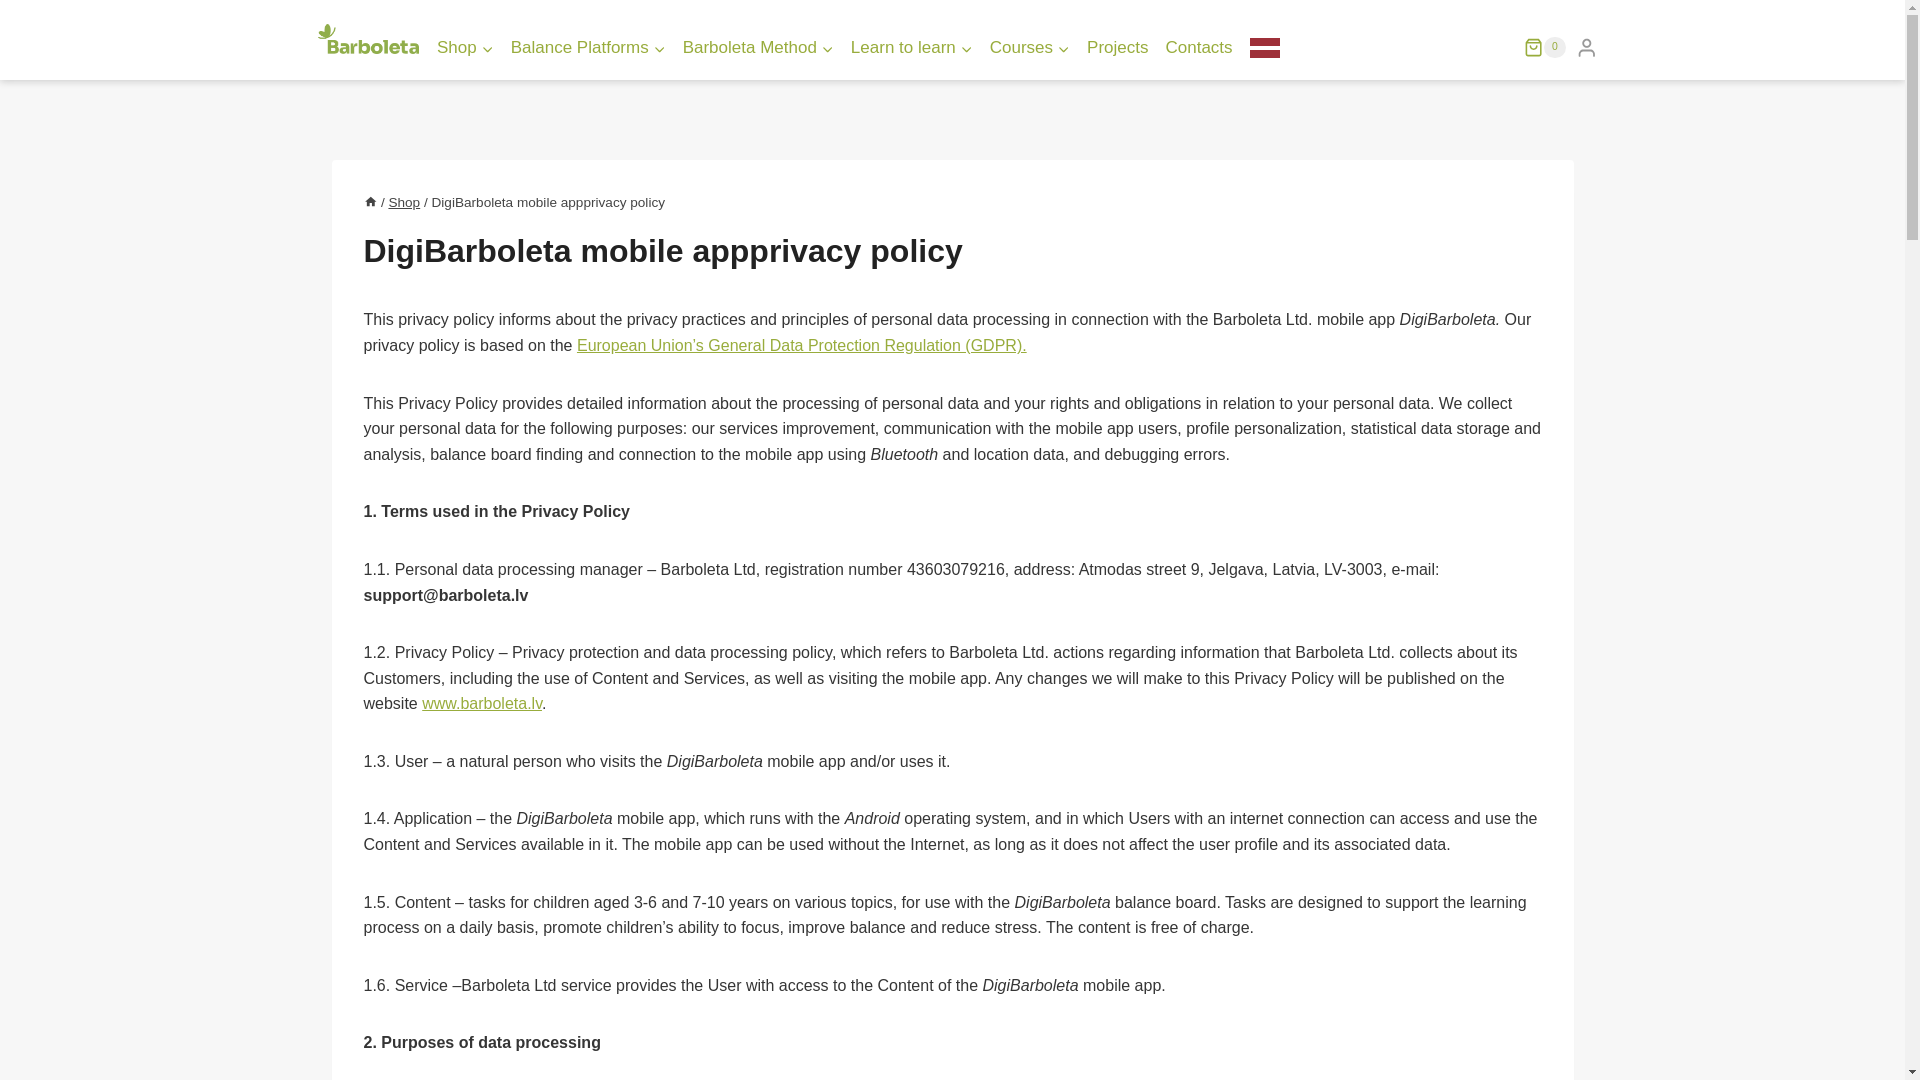 The width and height of the screenshot is (1920, 1080). Describe the element at coordinates (464, 48) in the screenshot. I see `Shop` at that location.